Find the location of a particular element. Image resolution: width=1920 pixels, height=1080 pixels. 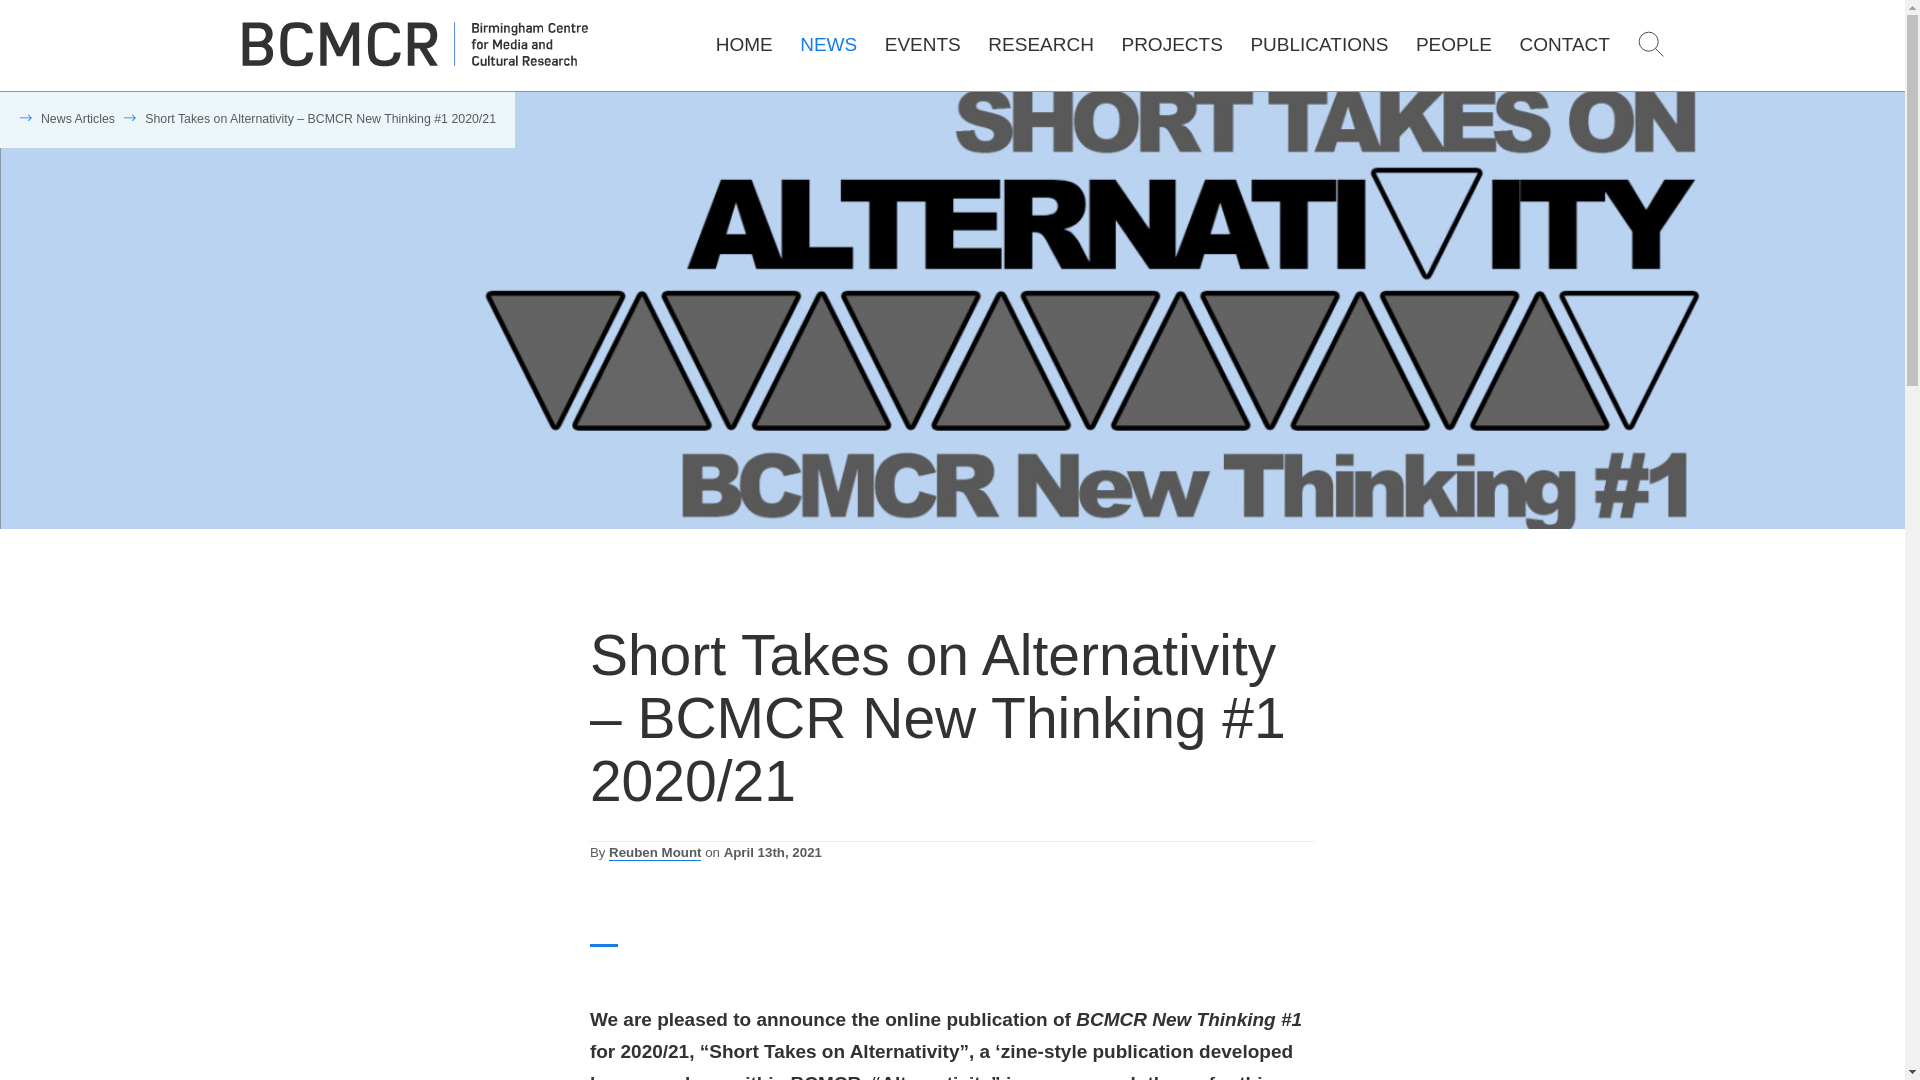

PEOPLE is located at coordinates (1454, 44).